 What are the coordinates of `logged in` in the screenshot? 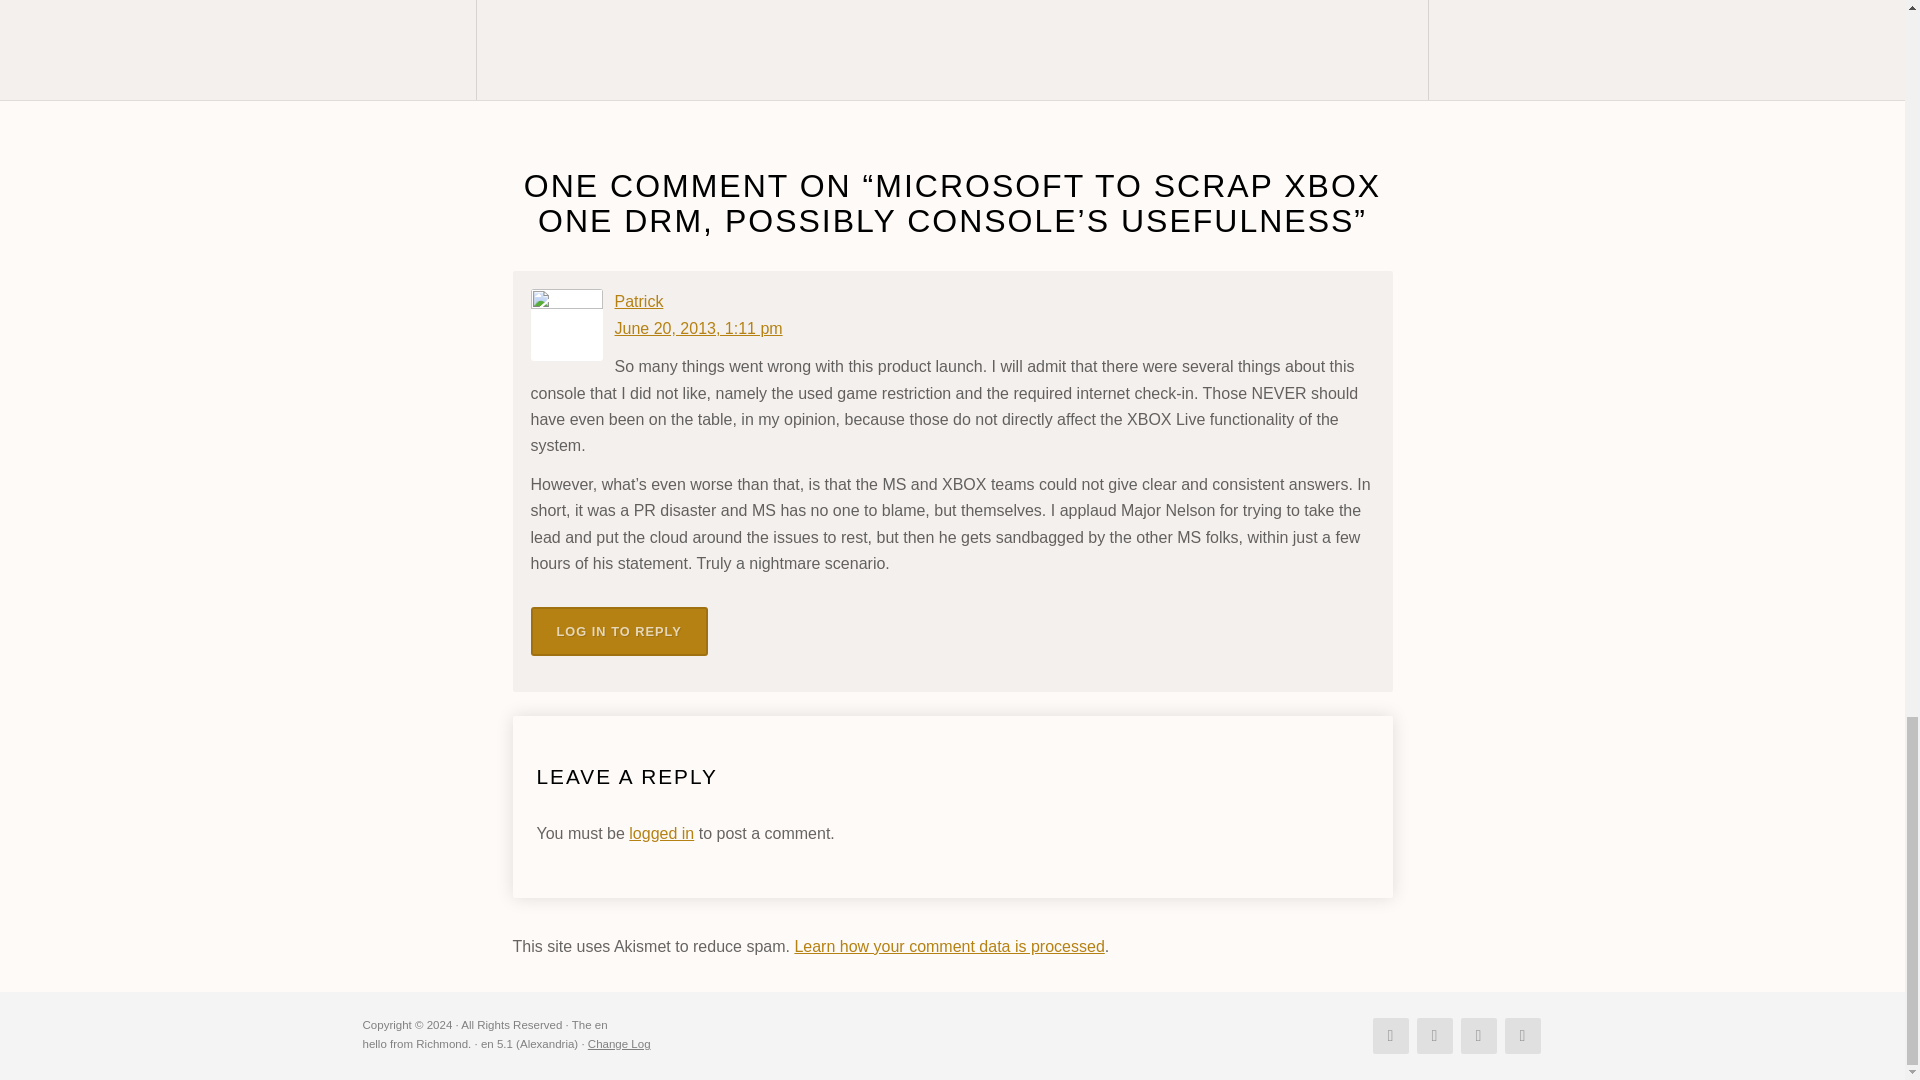 It's located at (661, 834).